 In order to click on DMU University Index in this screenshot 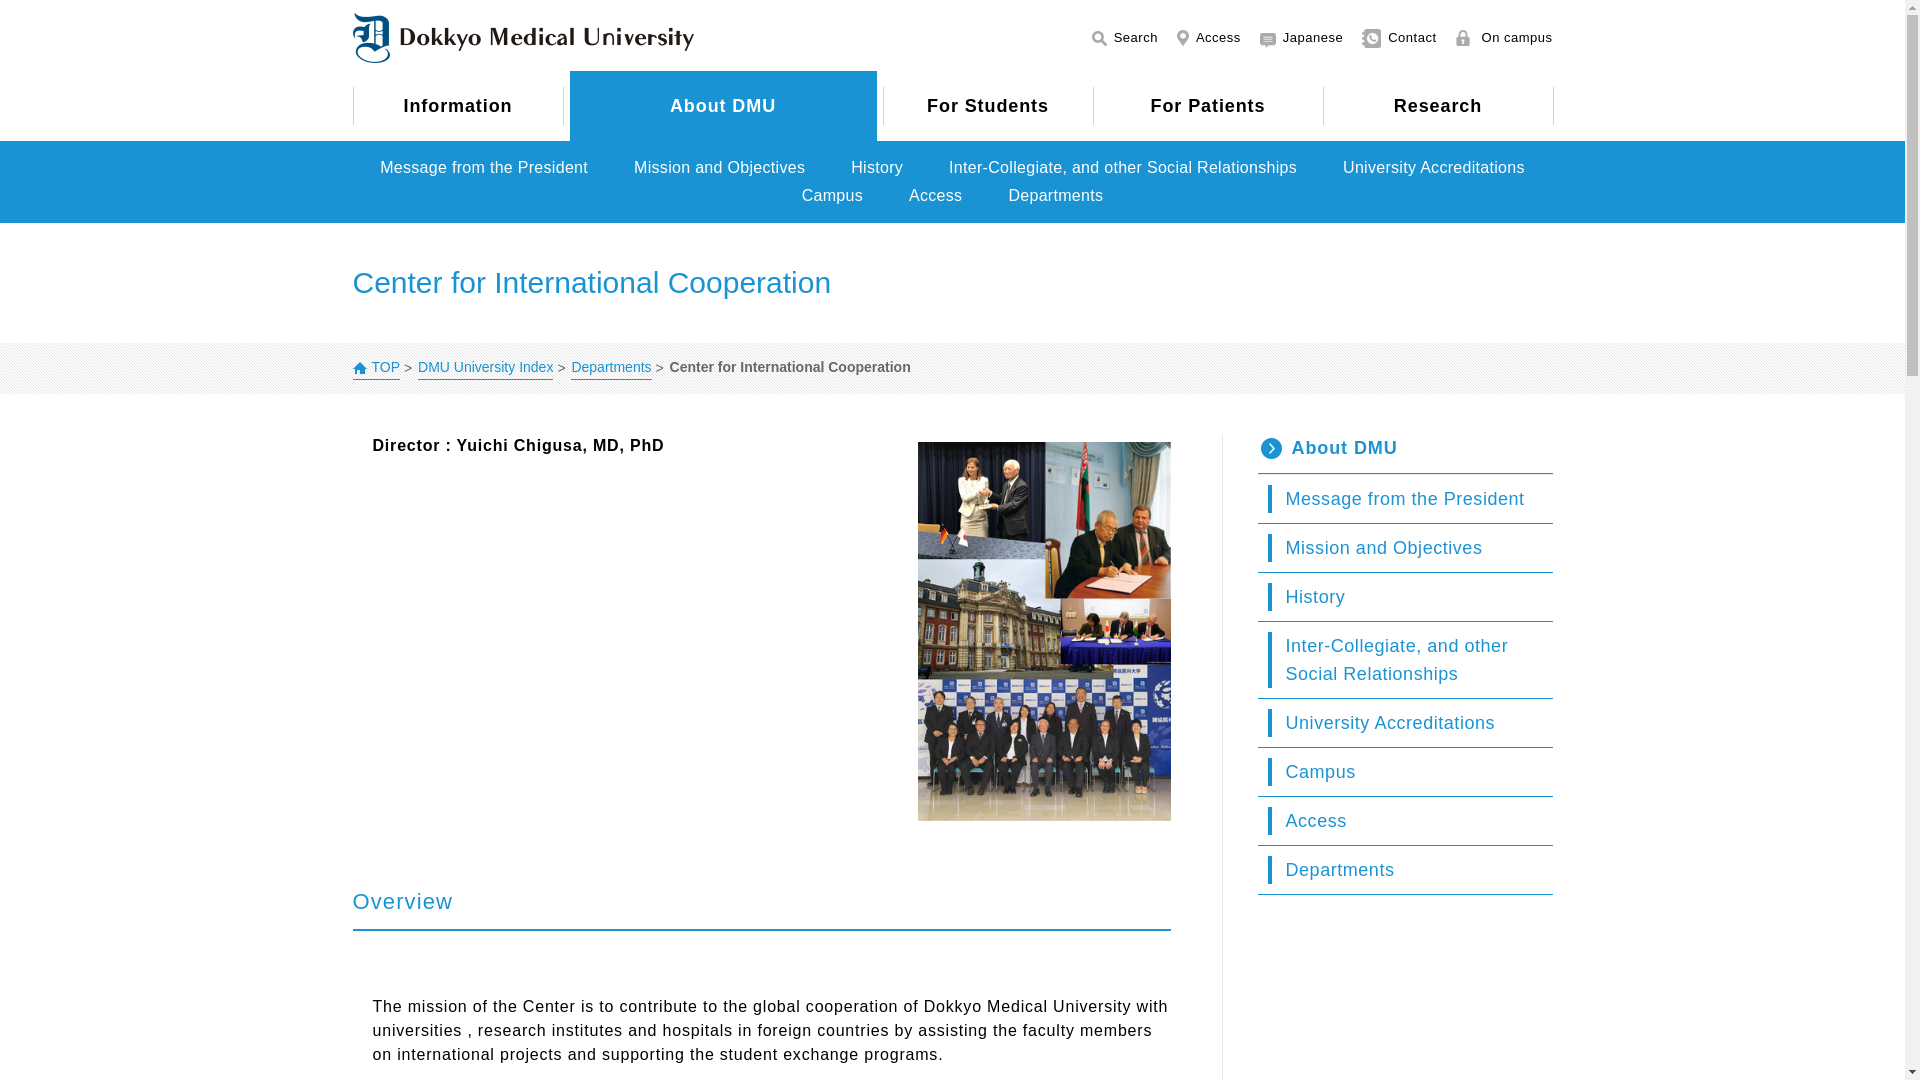, I will do `click(485, 368)`.